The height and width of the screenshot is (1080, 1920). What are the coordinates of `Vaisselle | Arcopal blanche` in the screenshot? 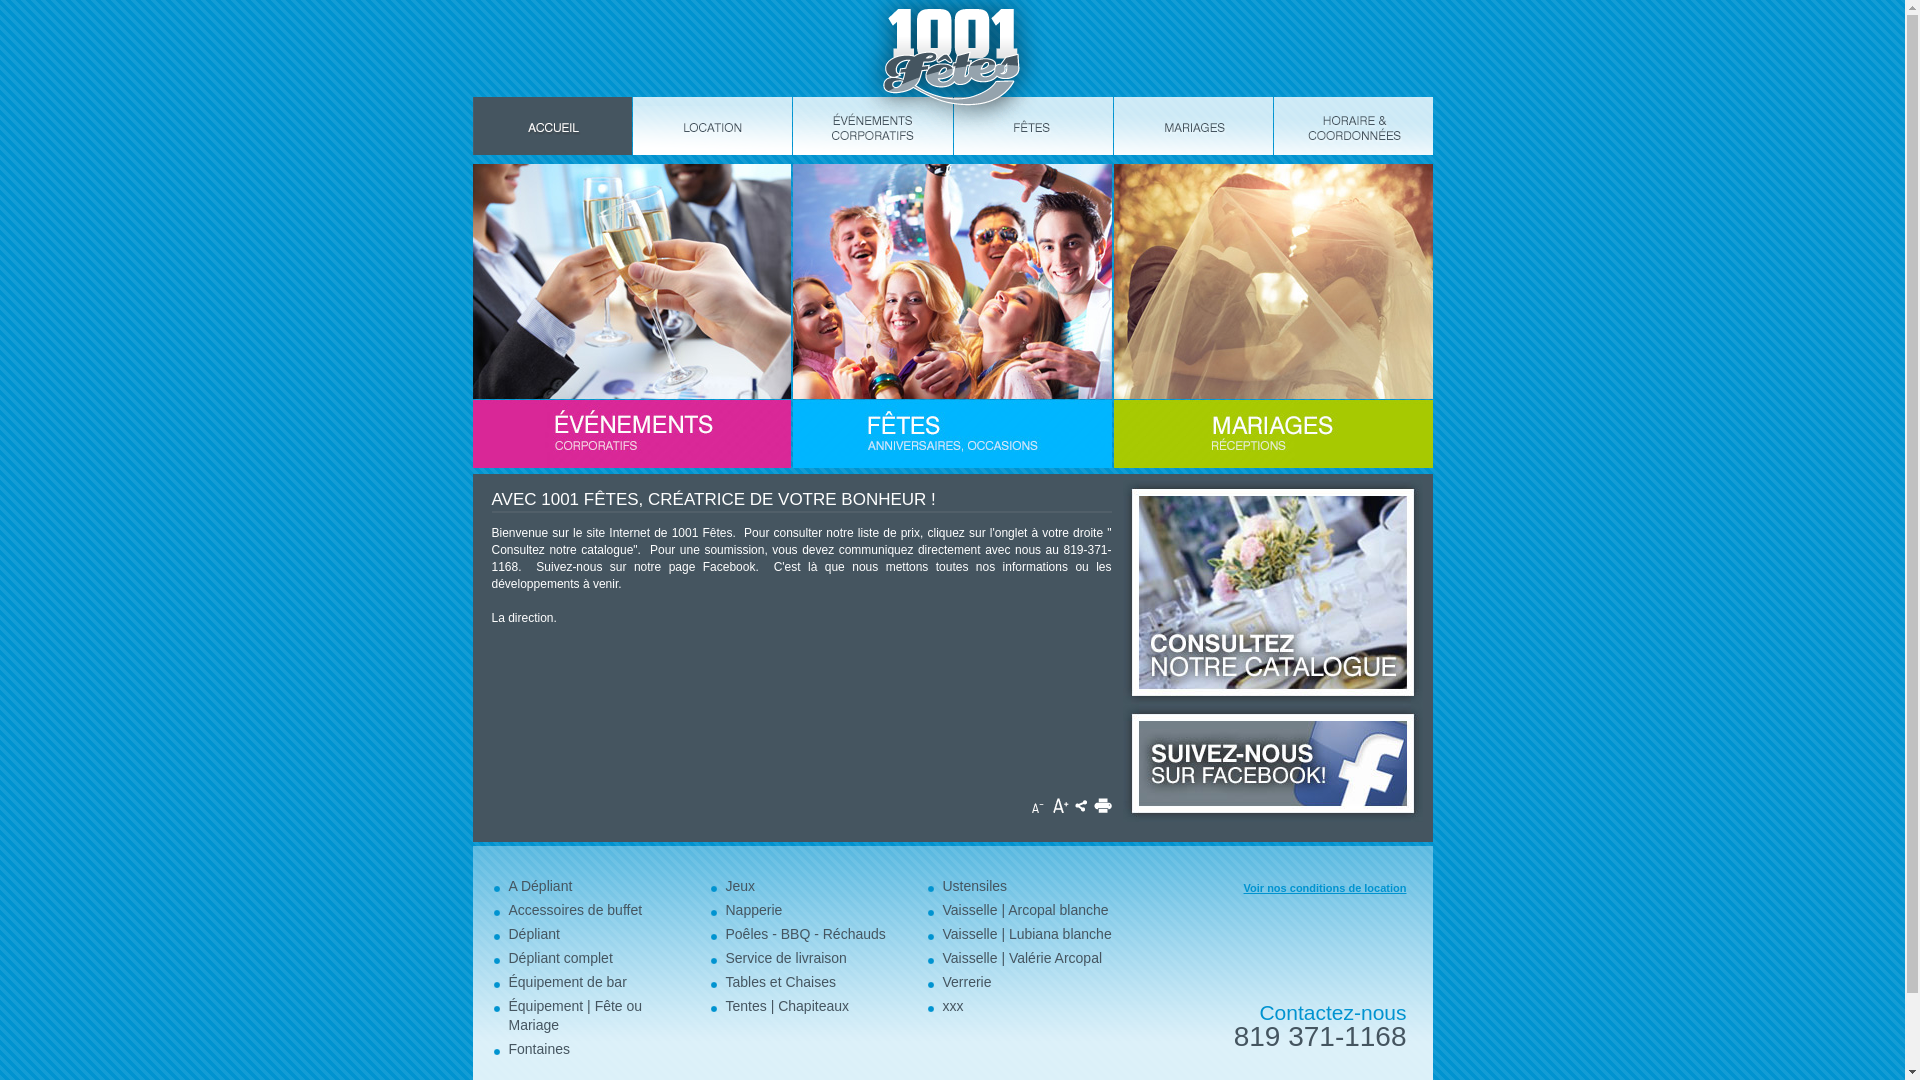 It's located at (1025, 910).